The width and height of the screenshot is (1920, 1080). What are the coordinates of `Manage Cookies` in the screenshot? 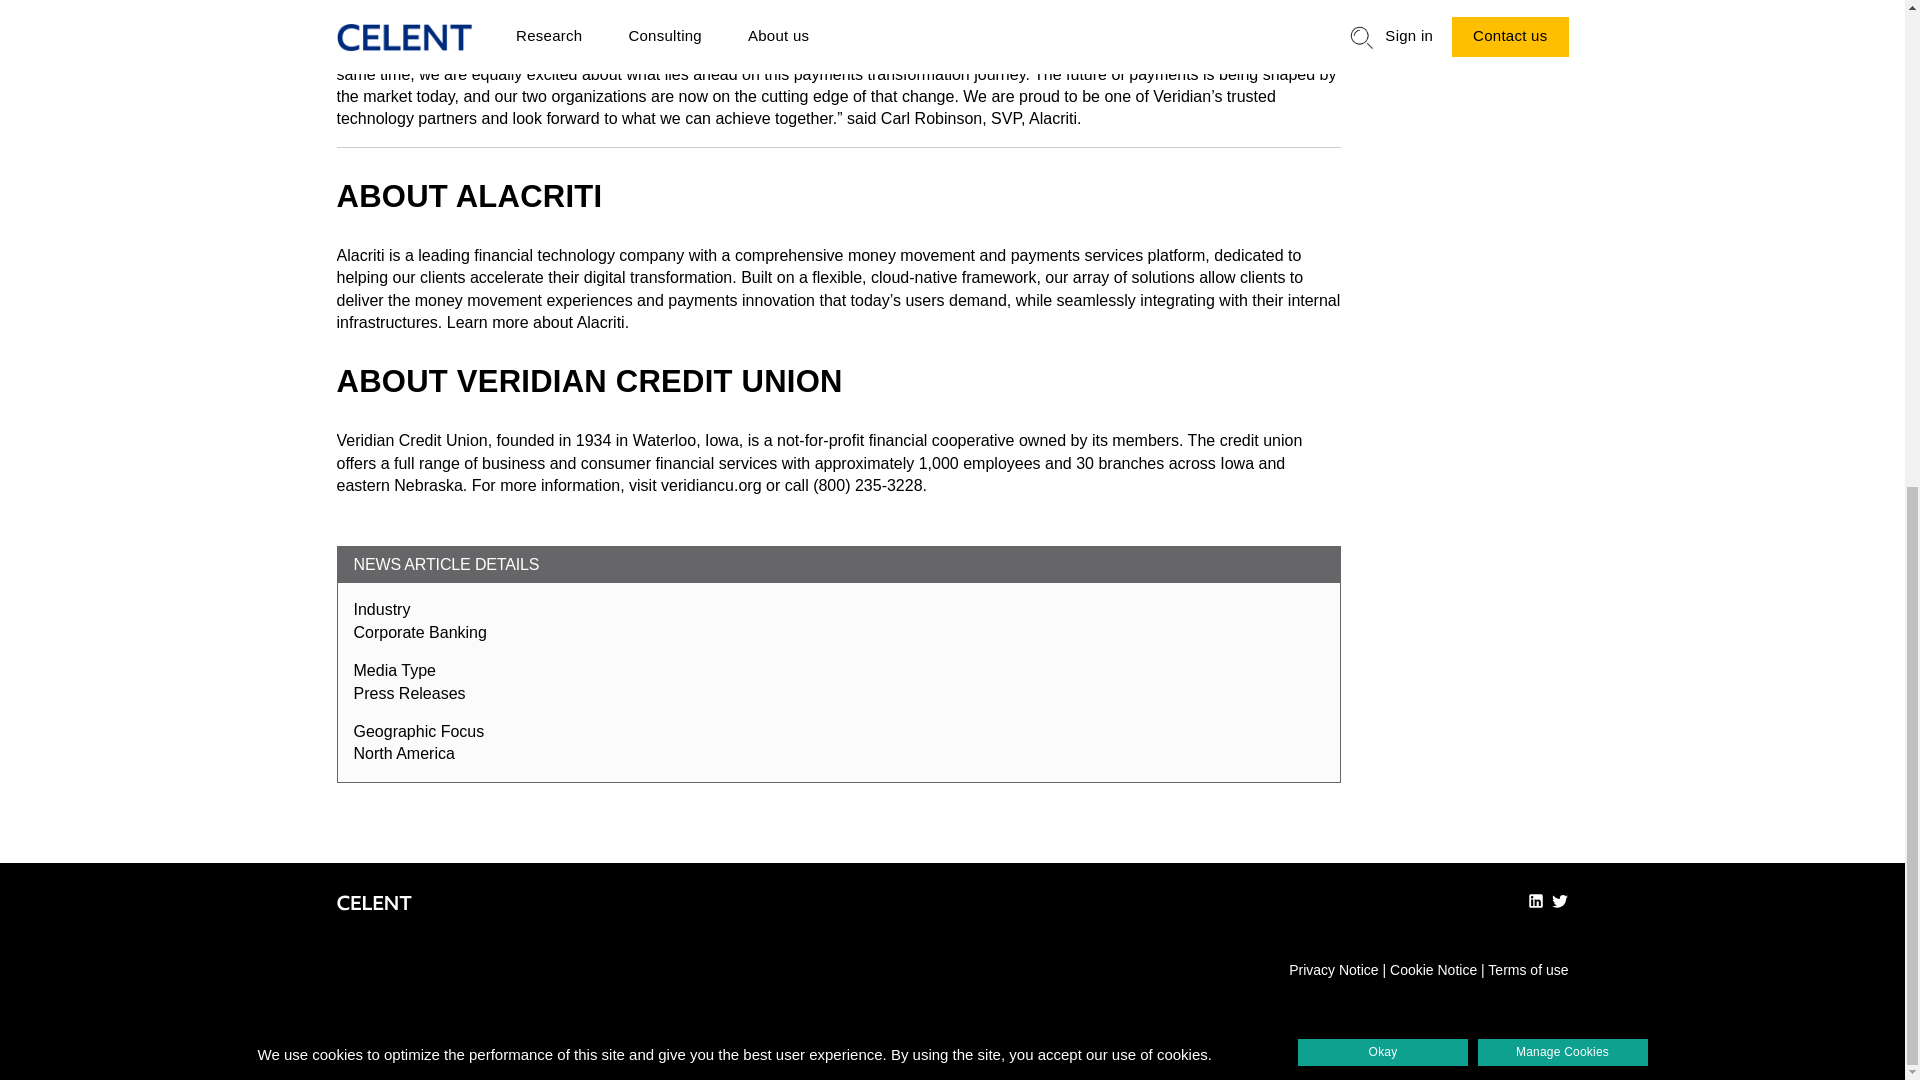 It's located at (1562, 170).